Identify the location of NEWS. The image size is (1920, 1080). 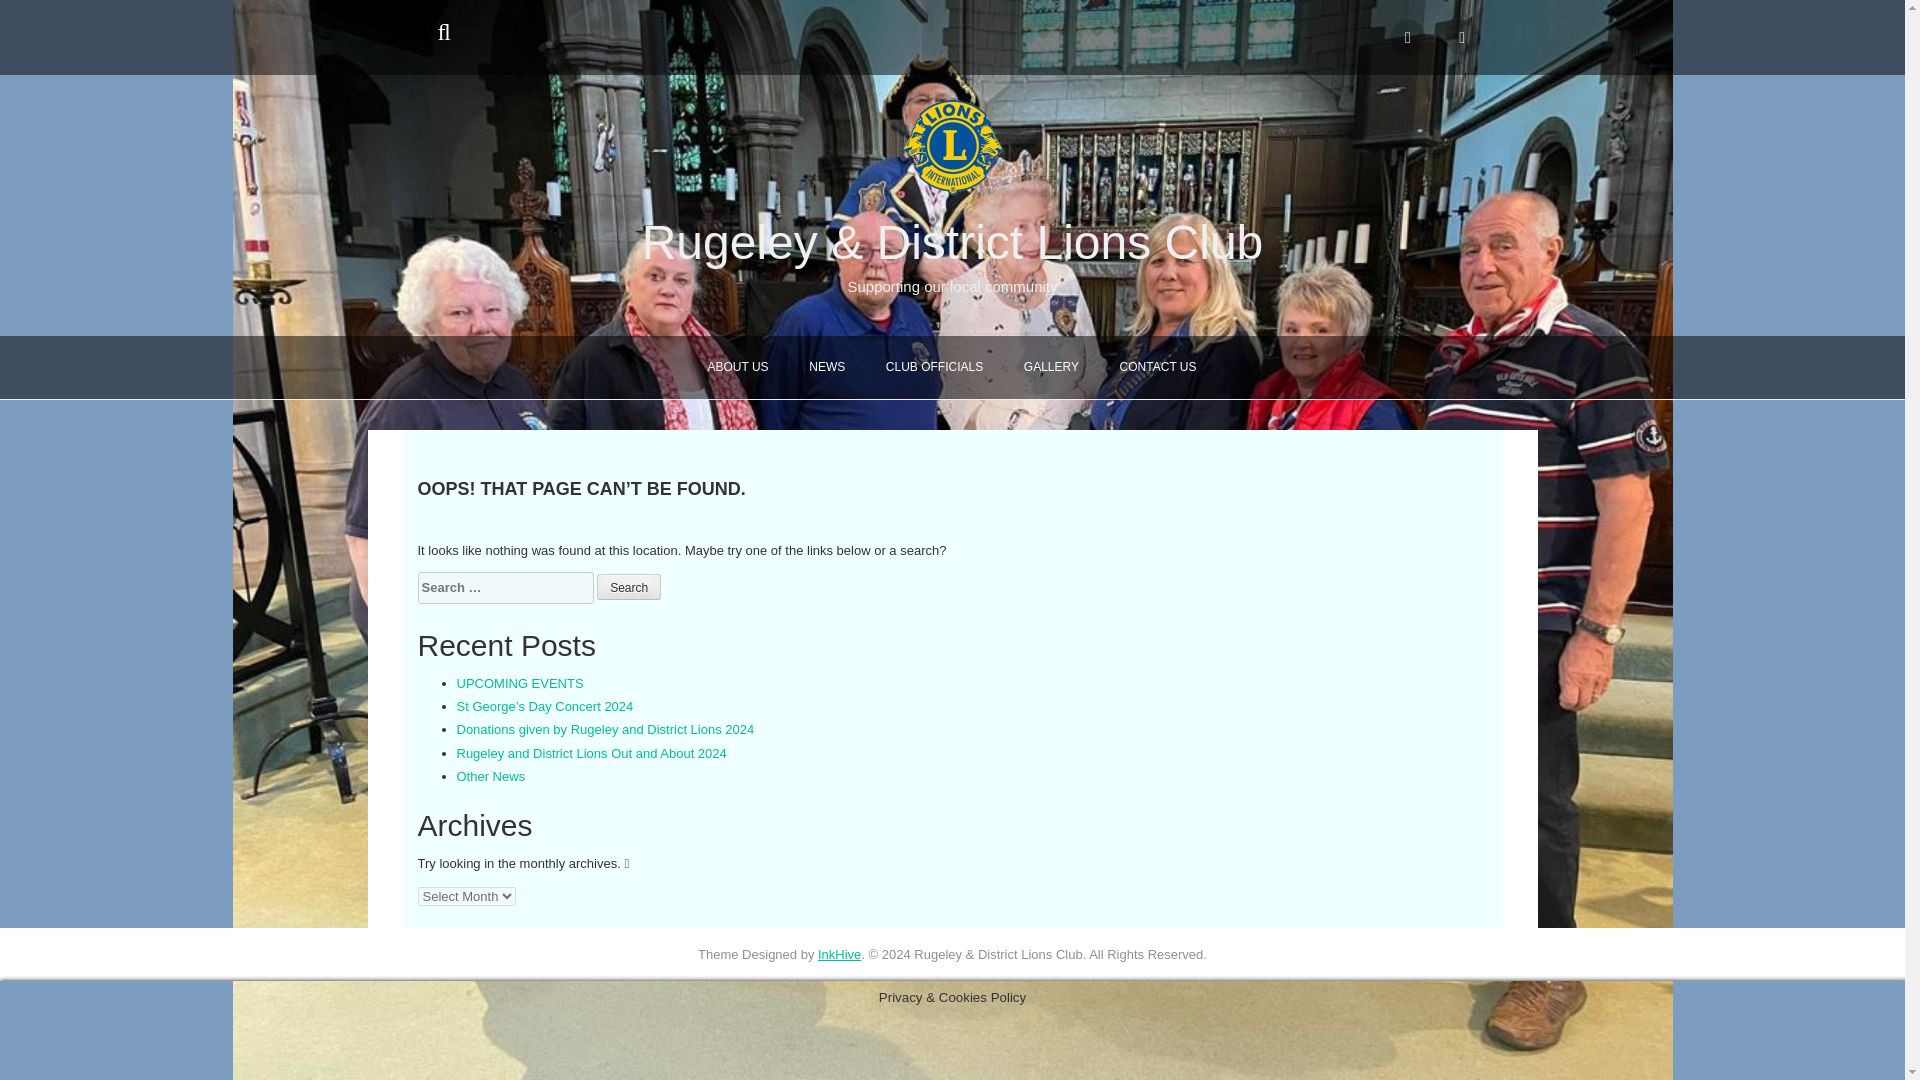
(826, 366).